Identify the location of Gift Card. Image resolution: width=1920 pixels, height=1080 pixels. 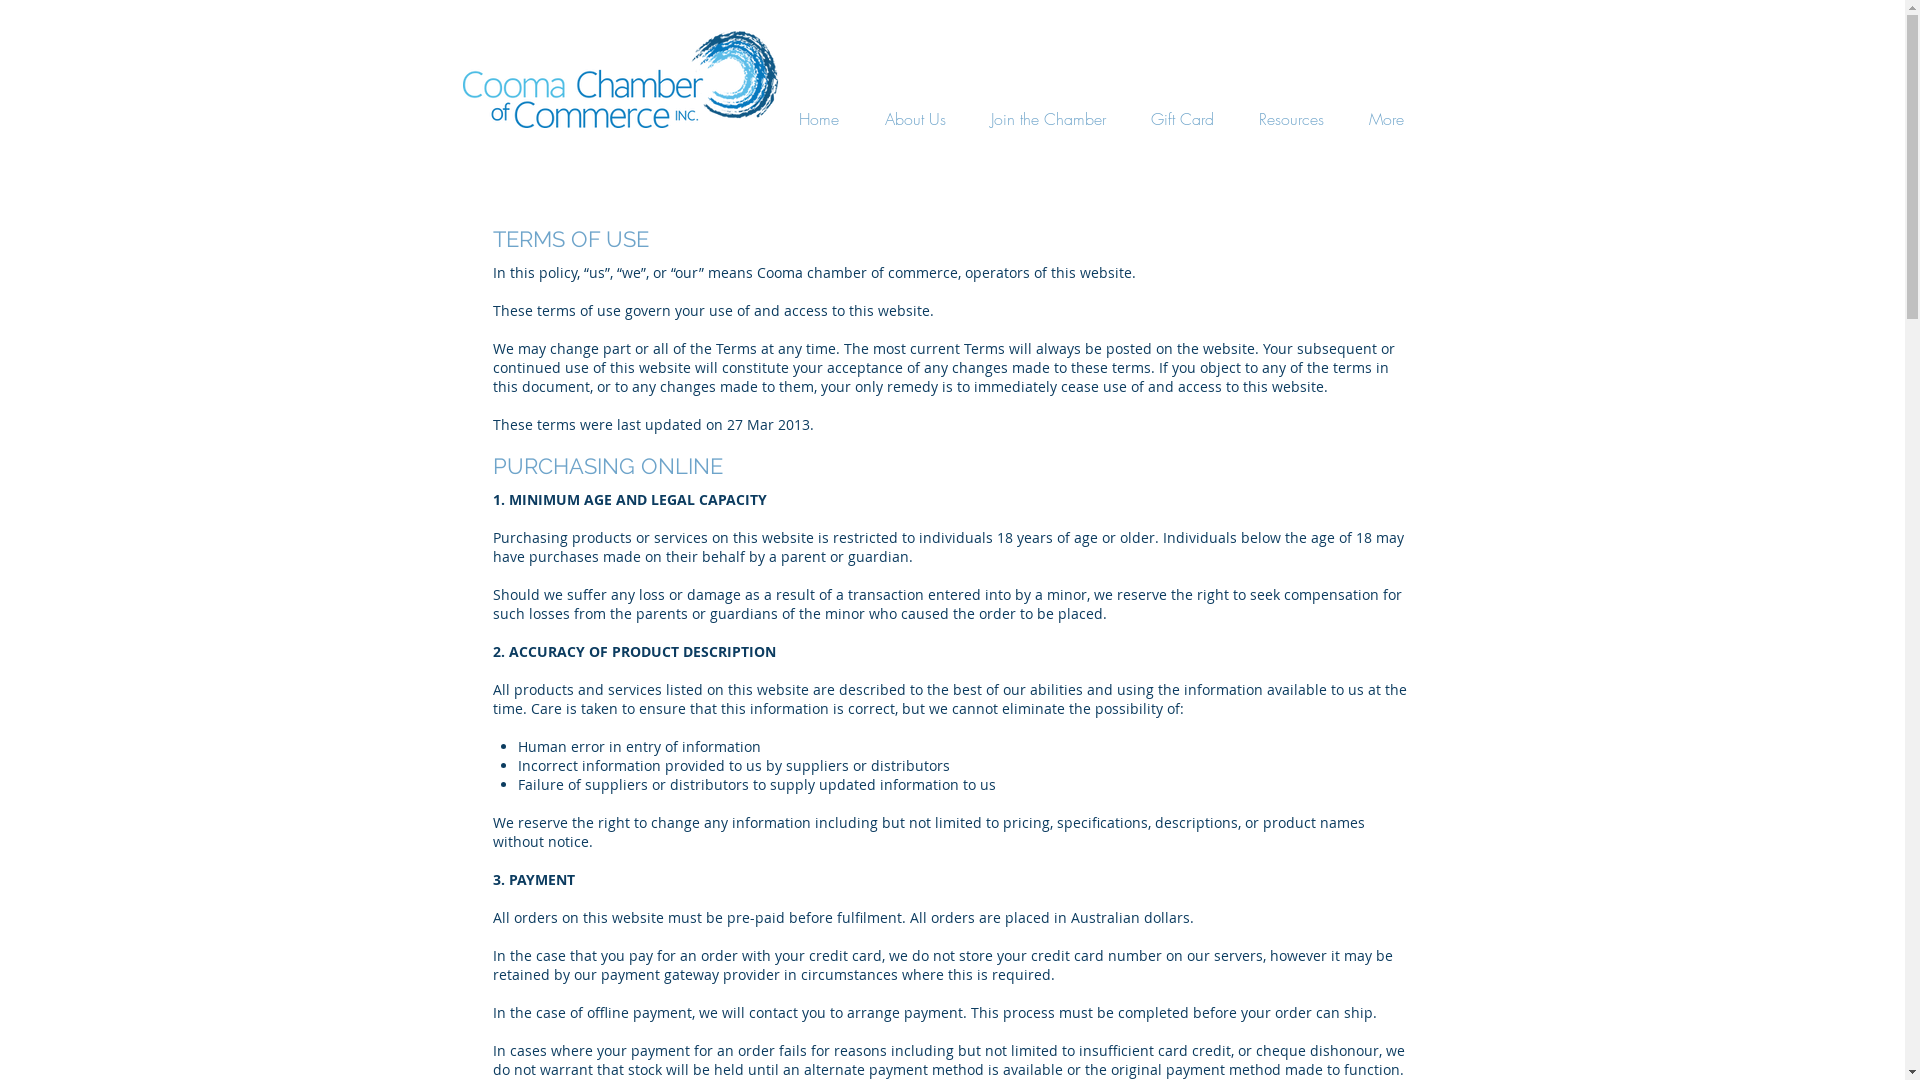
(1182, 119).